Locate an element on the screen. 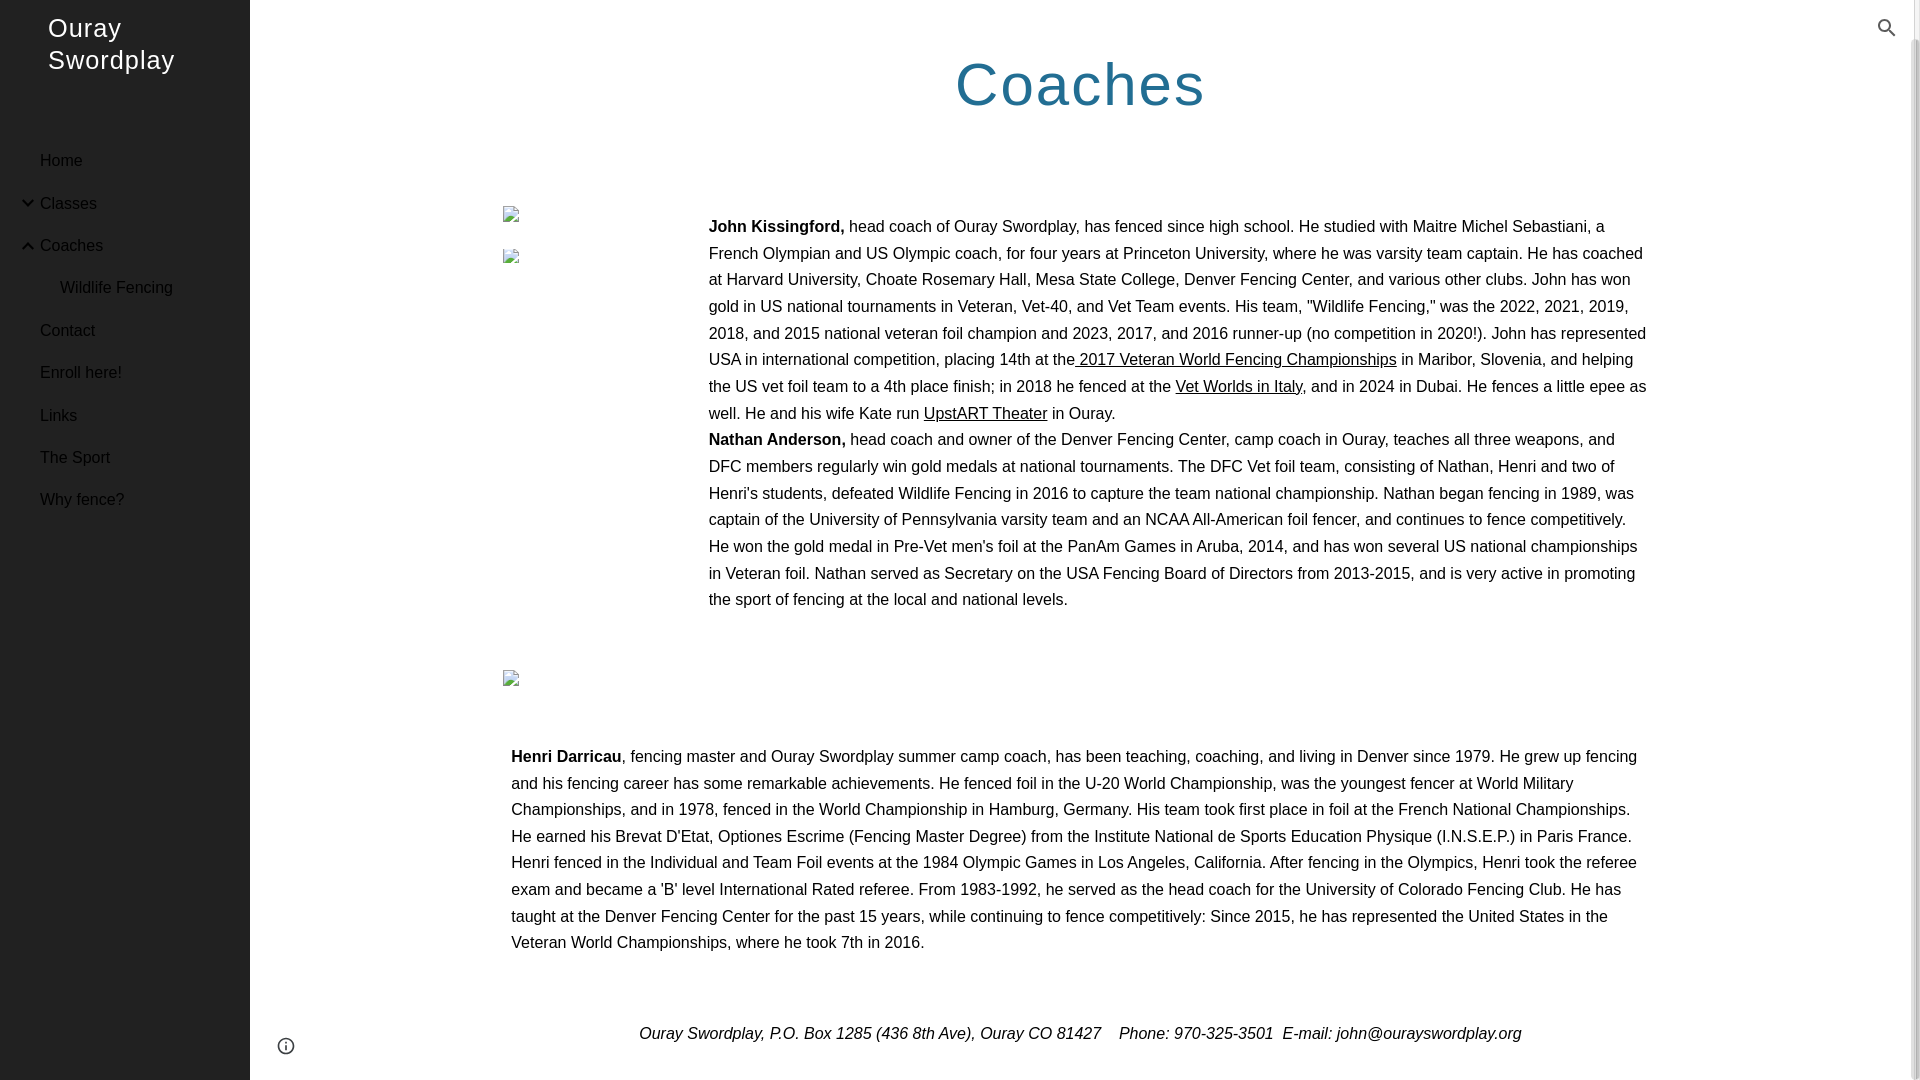  Home is located at coordinates (137, 120).